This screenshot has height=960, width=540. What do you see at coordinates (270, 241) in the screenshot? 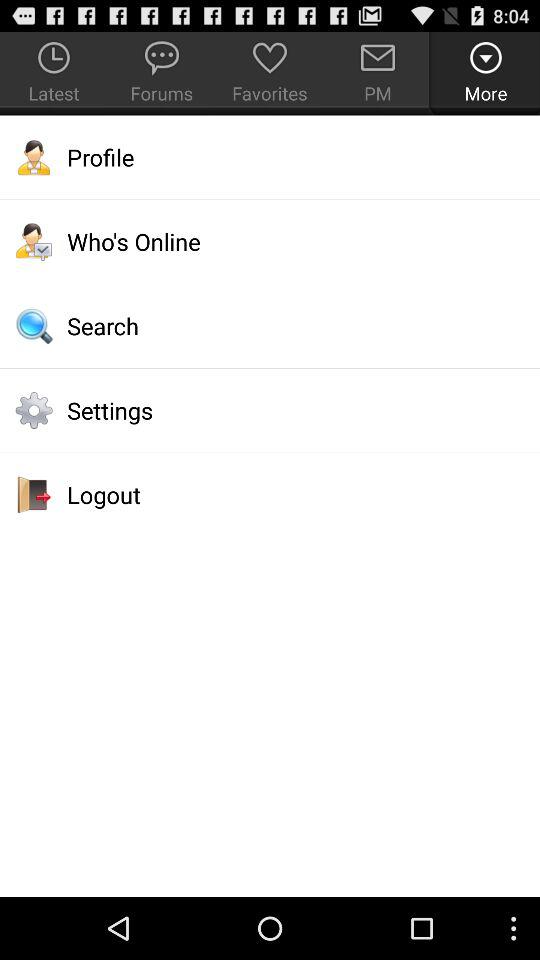
I see `tap app above   search item` at bounding box center [270, 241].